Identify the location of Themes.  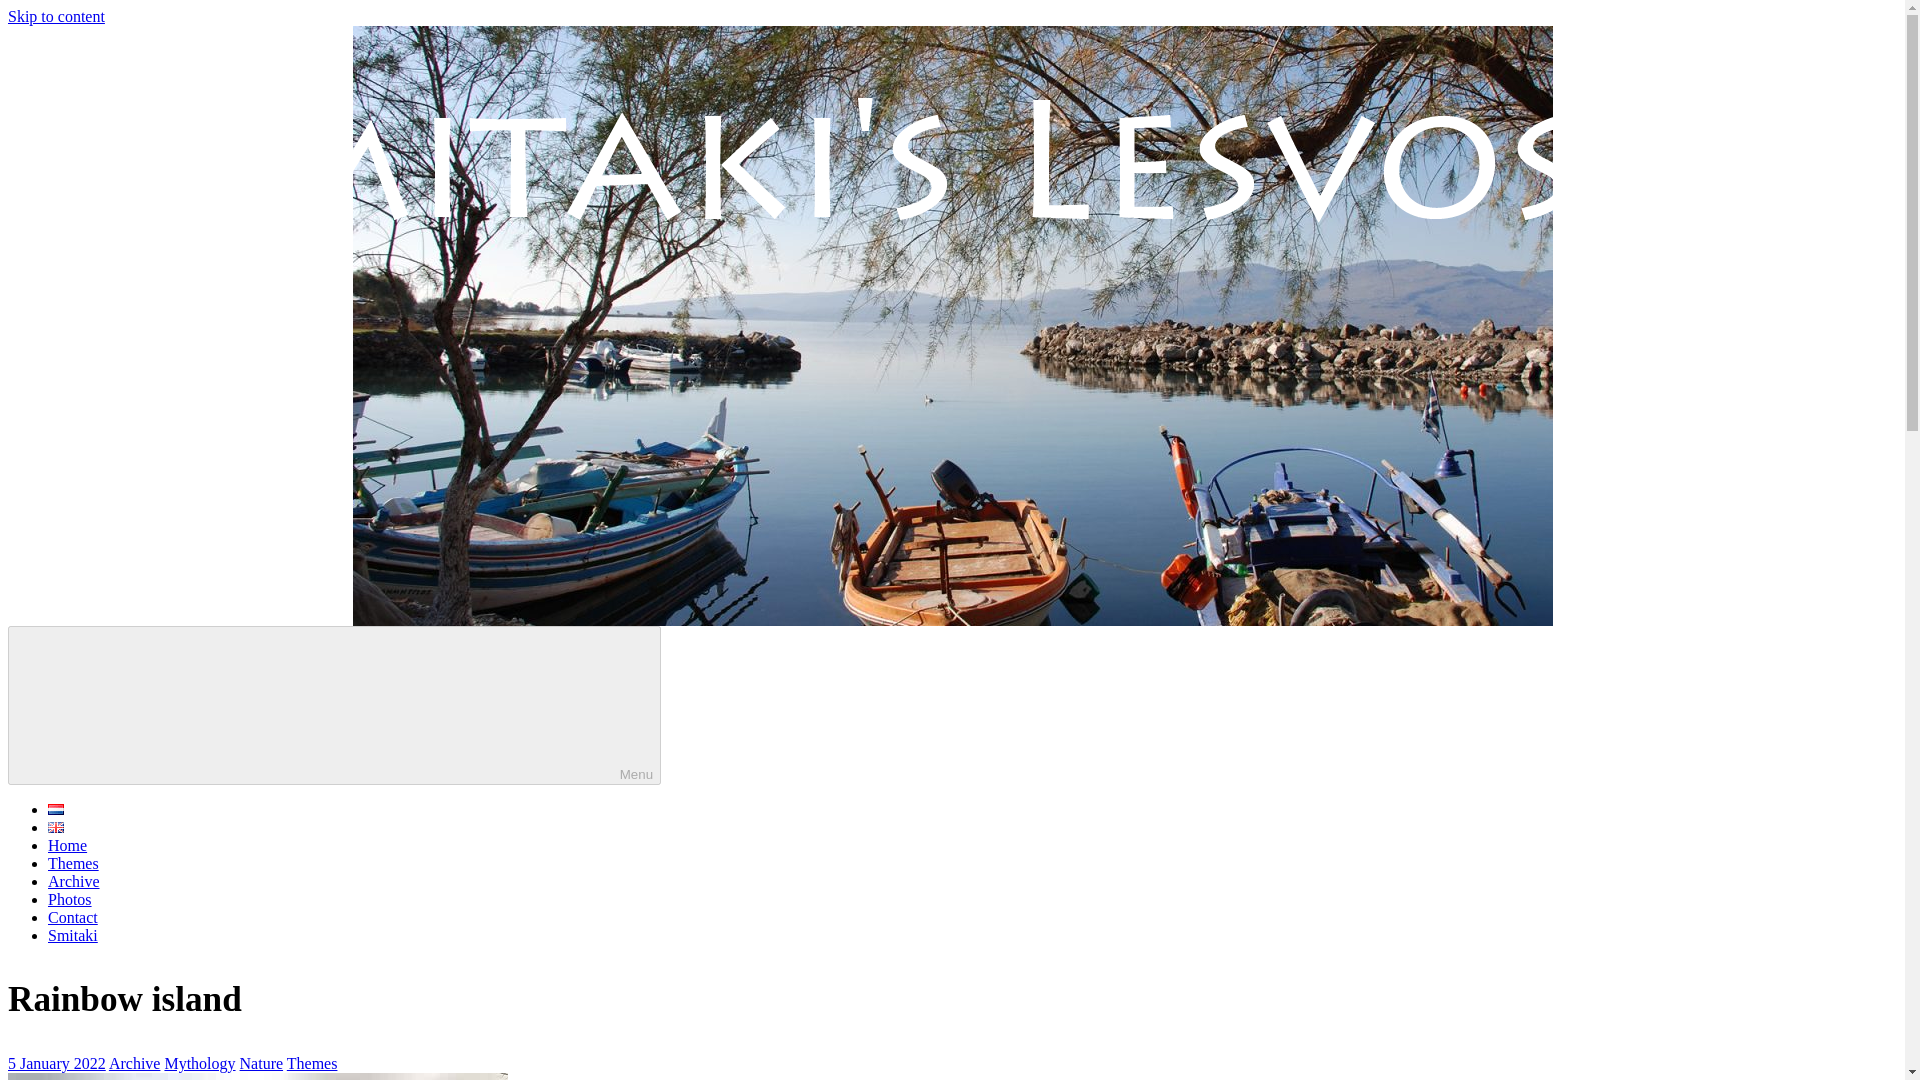
(74, 863).